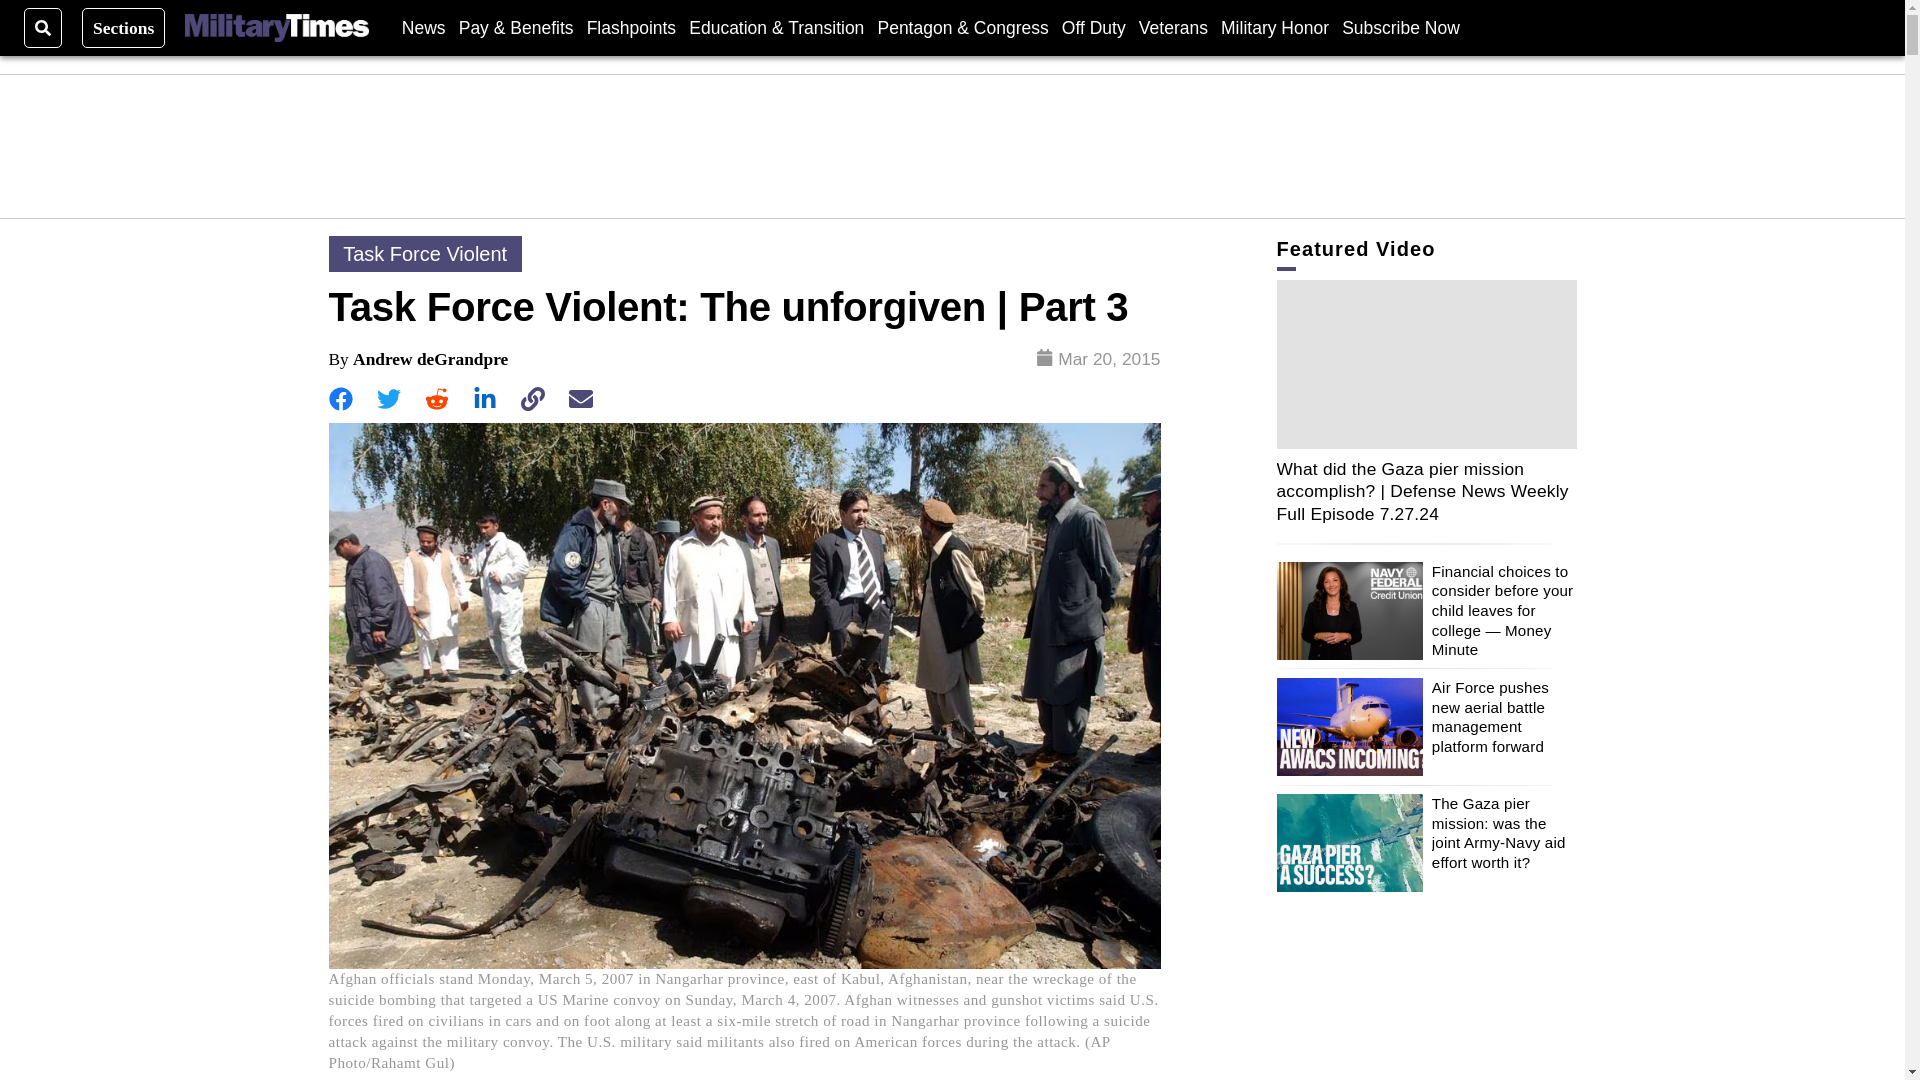  What do you see at coordinates (1274, 27) in the screenshot?
I see `Military Honor` at bounding box center [1274, 27].